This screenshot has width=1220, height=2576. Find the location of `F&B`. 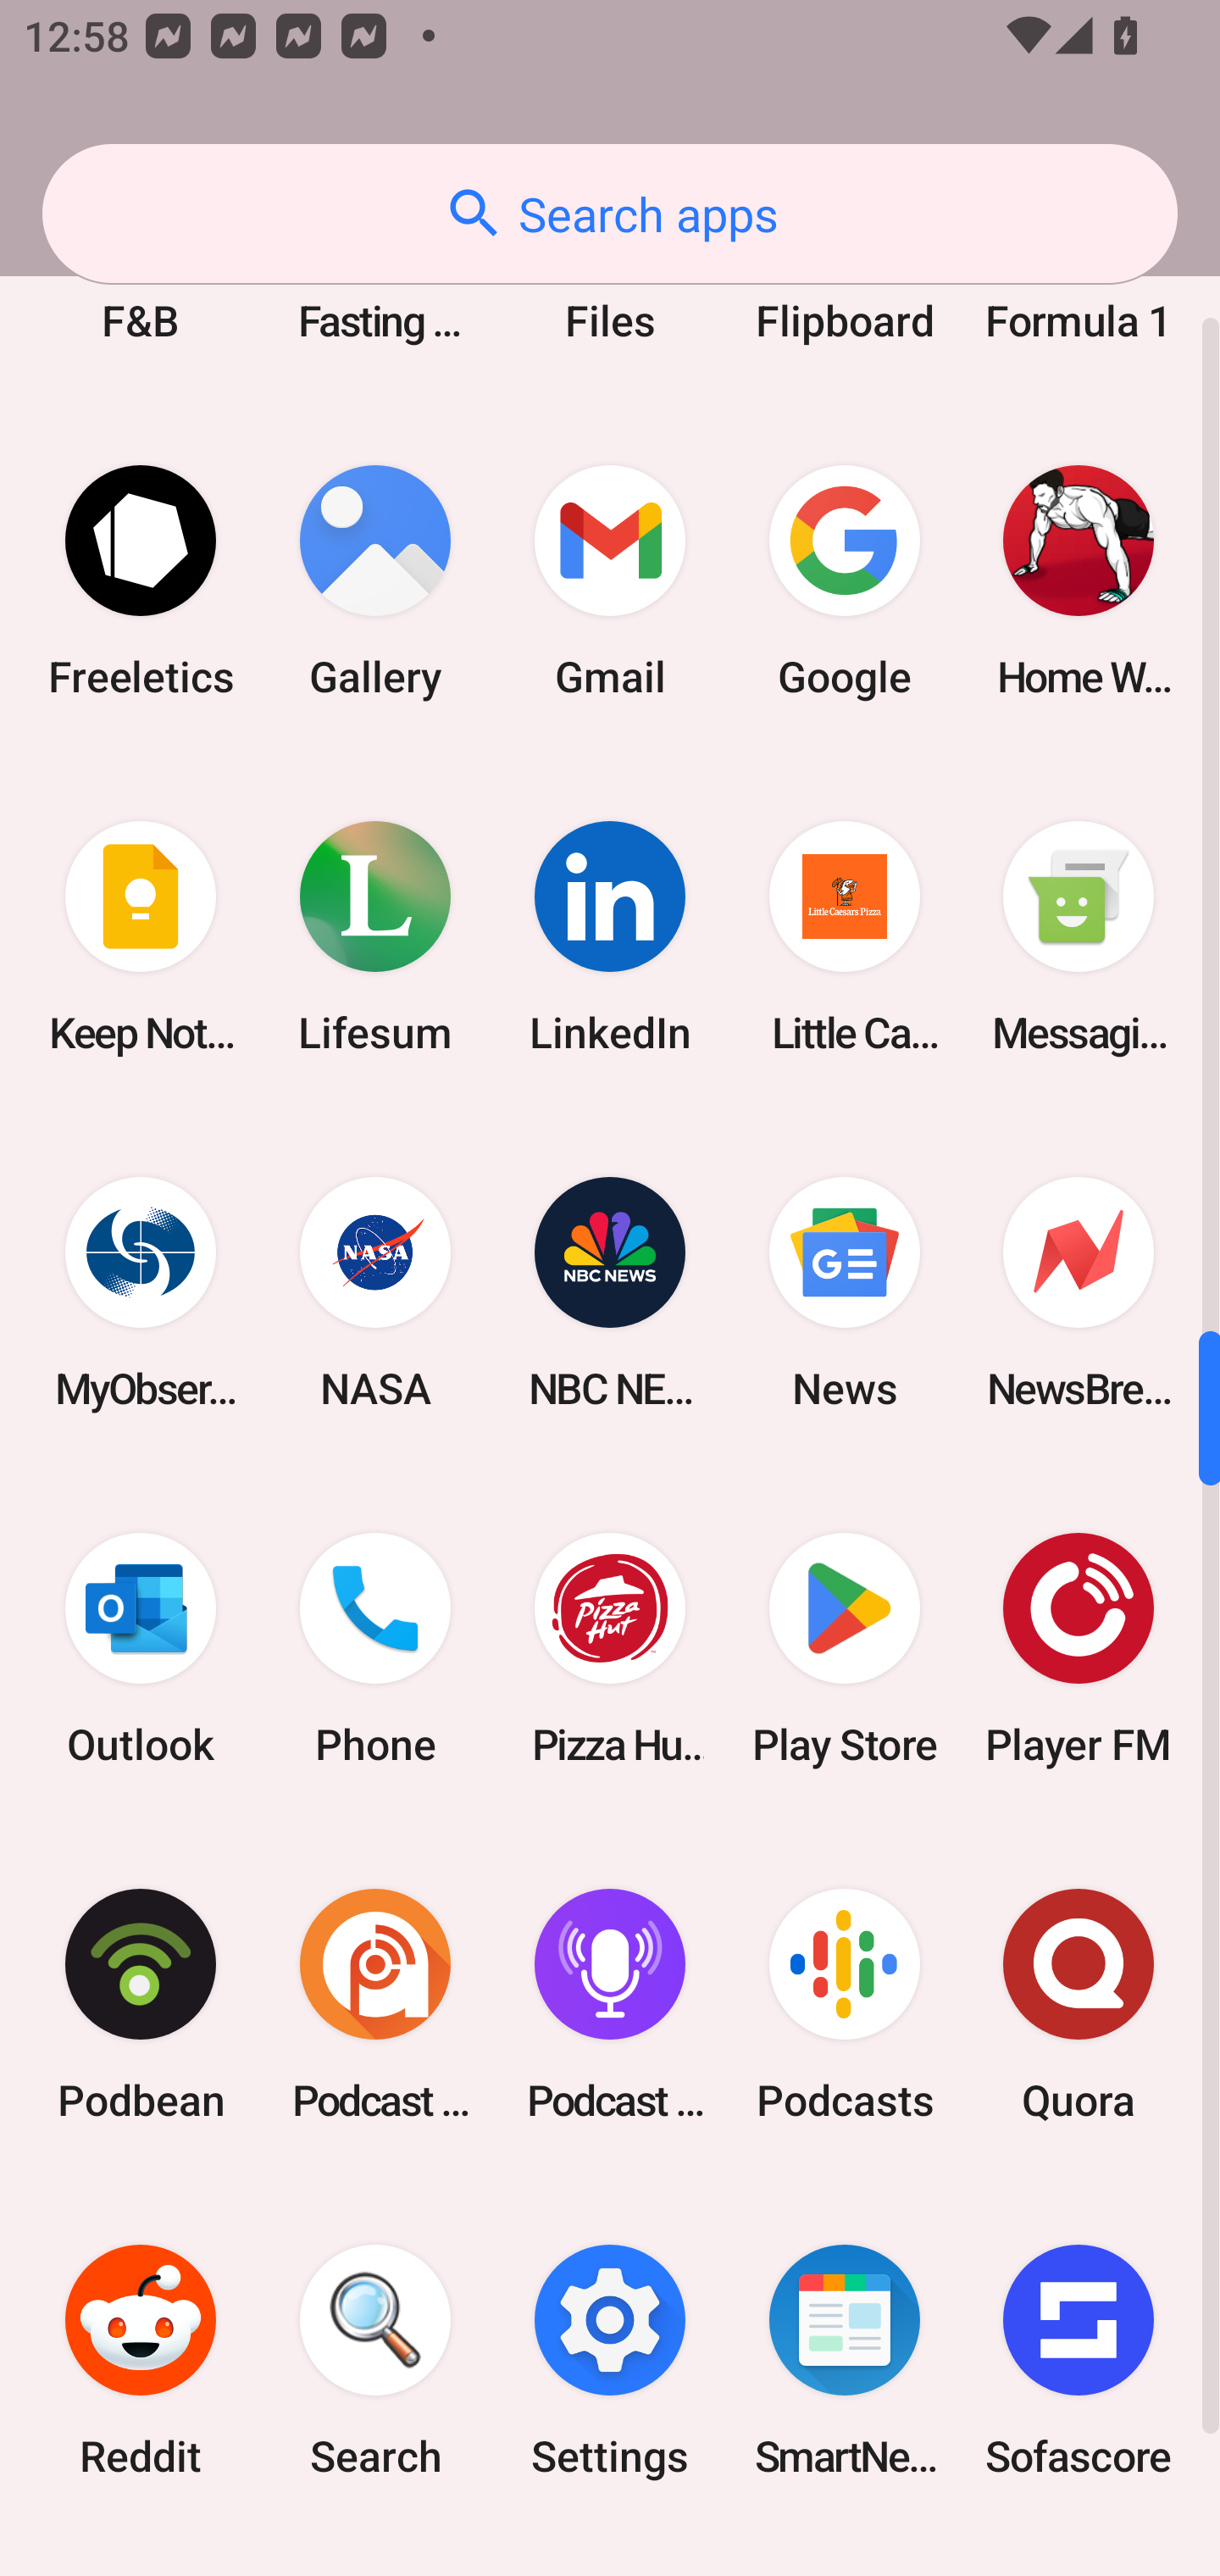

F&B is located at coordinates (141, 286).